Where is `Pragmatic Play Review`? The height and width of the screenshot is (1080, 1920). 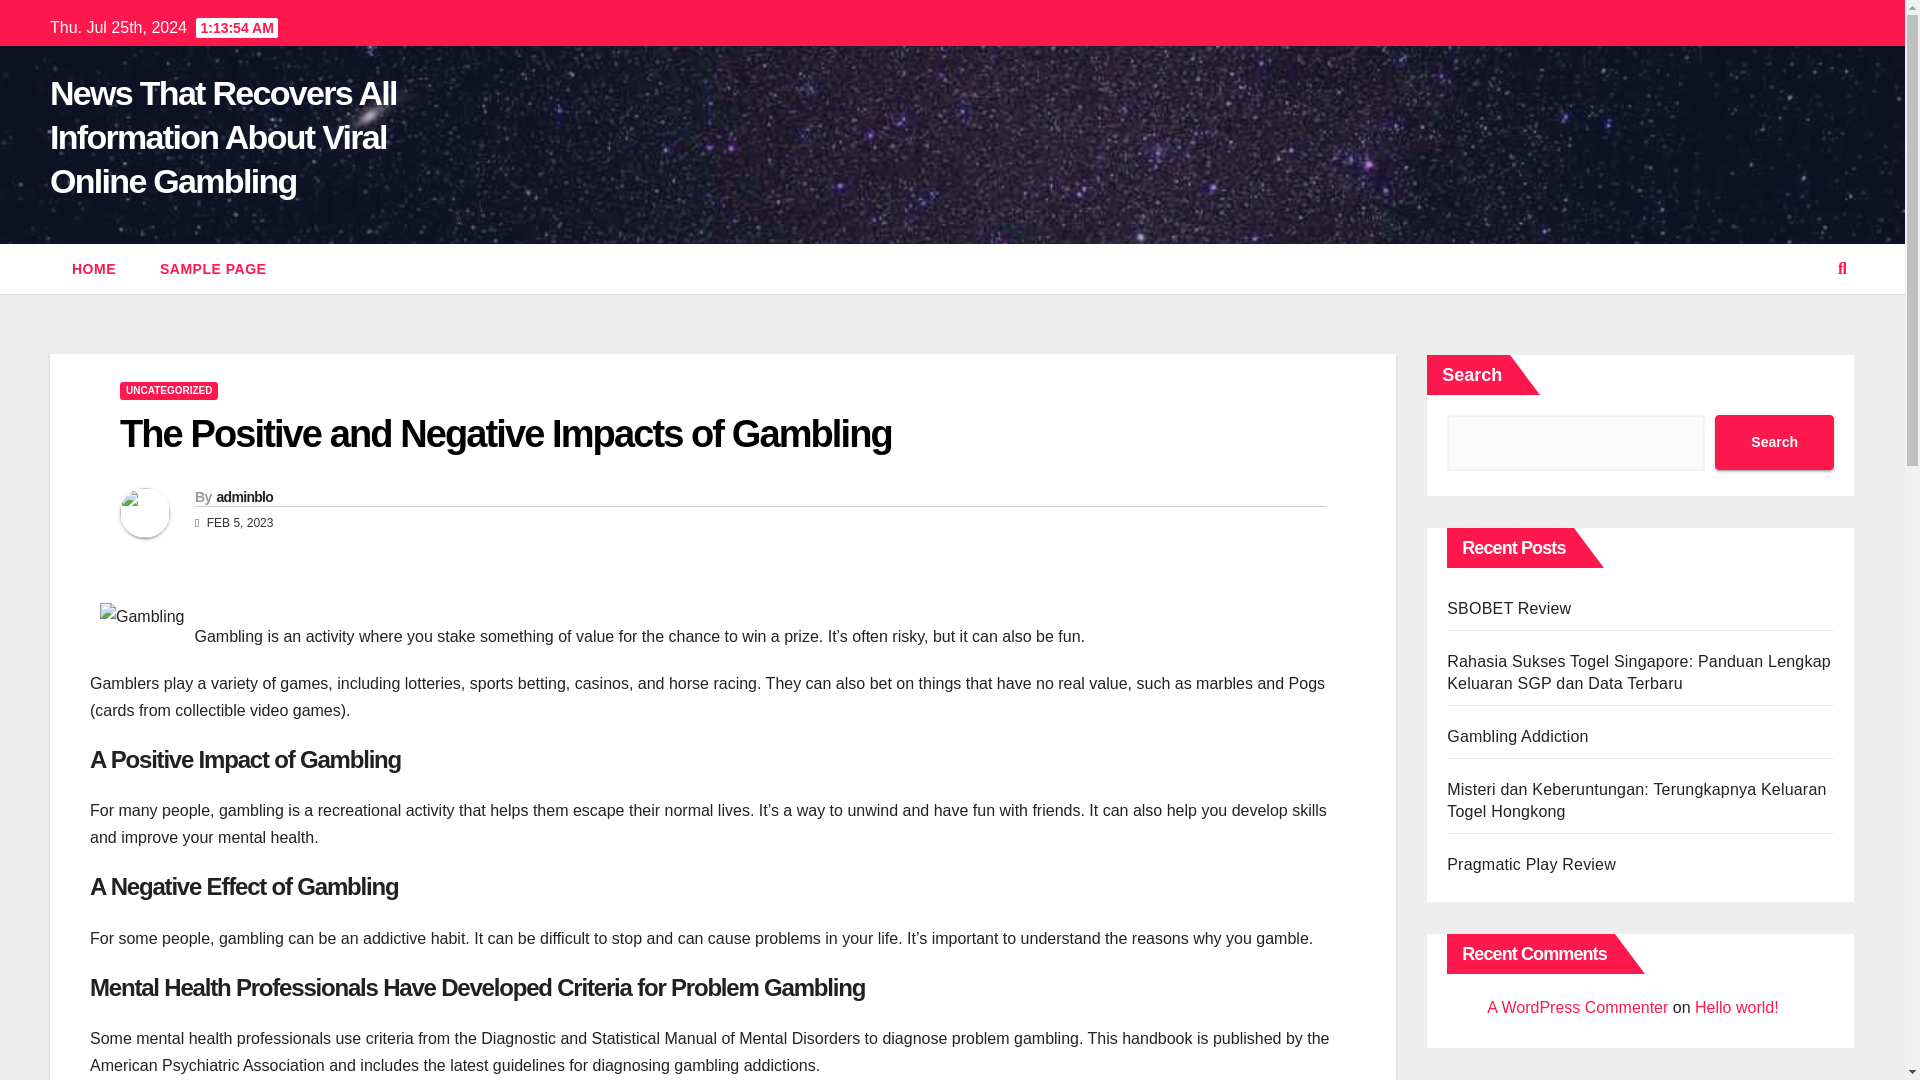 Pragmatic Play Review is located at coordinates (1532, 864).